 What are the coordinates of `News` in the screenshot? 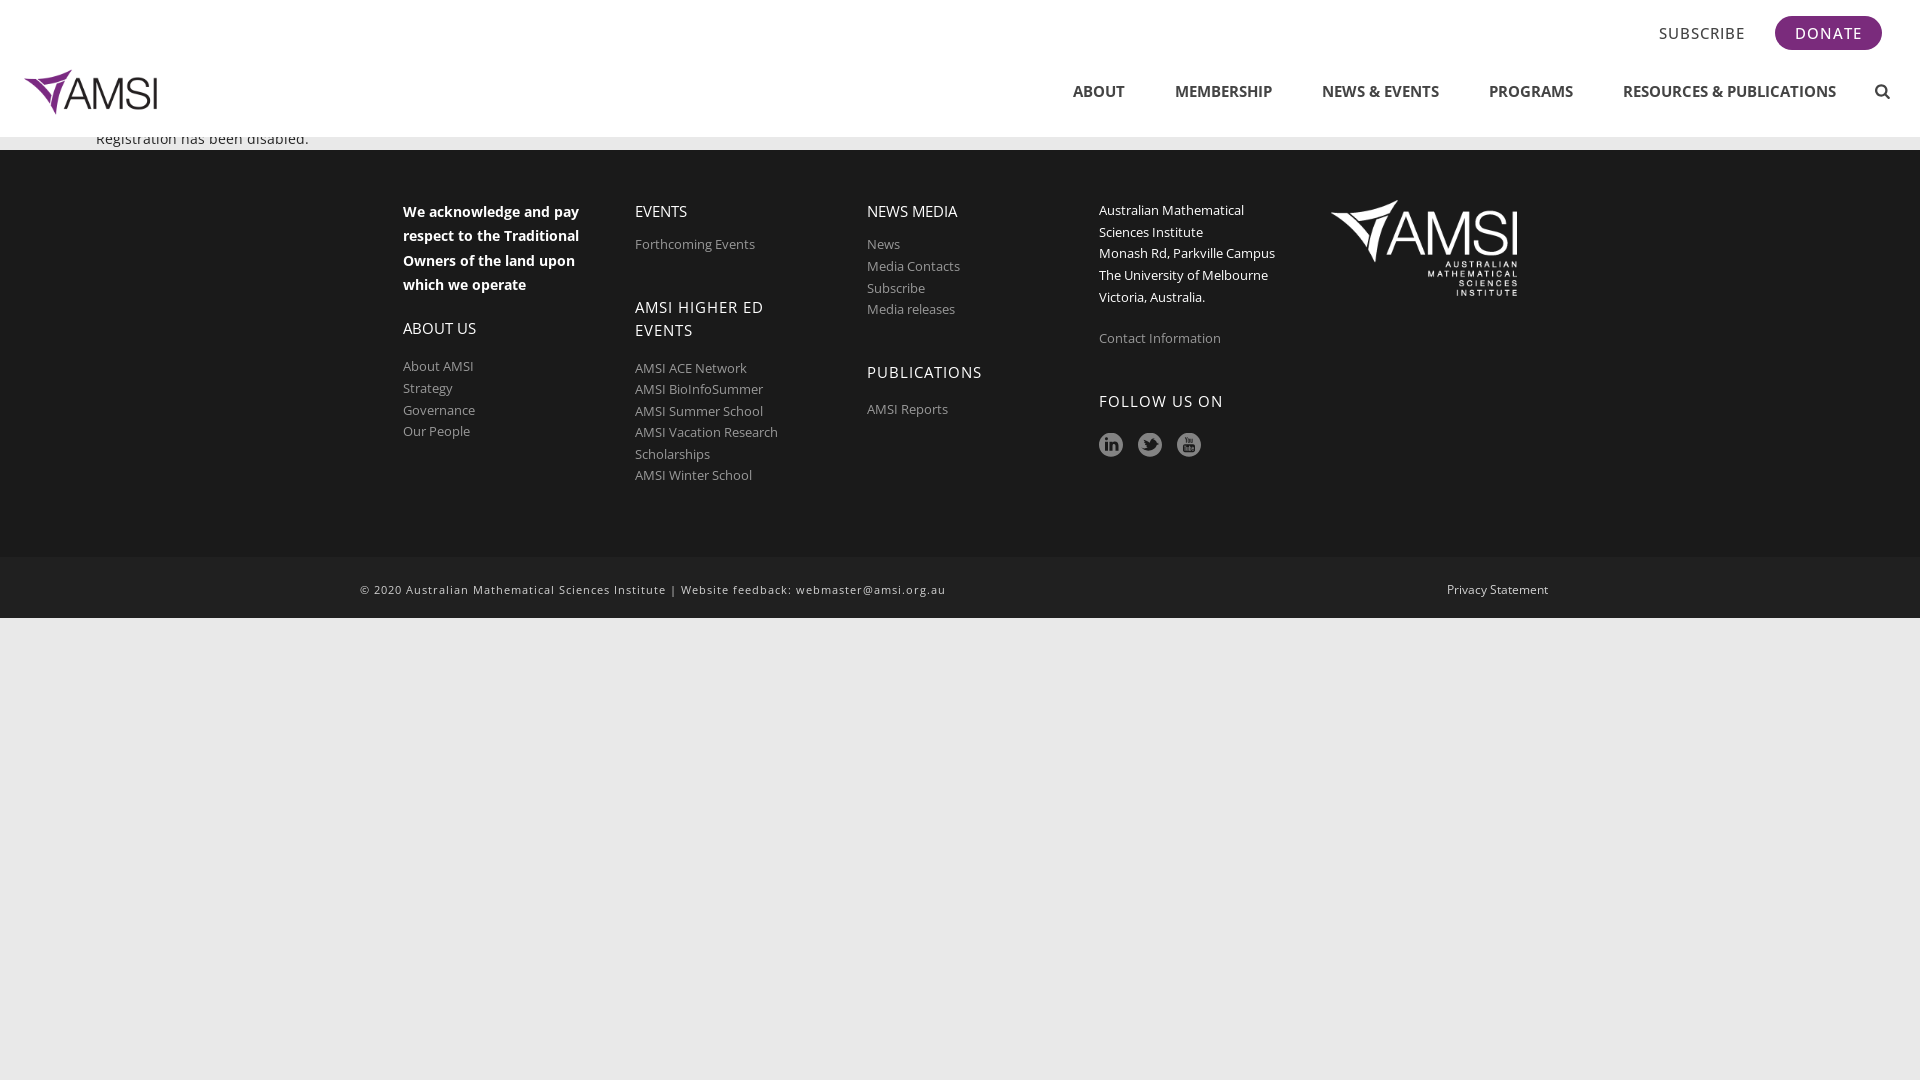 It's located at (884, 244).